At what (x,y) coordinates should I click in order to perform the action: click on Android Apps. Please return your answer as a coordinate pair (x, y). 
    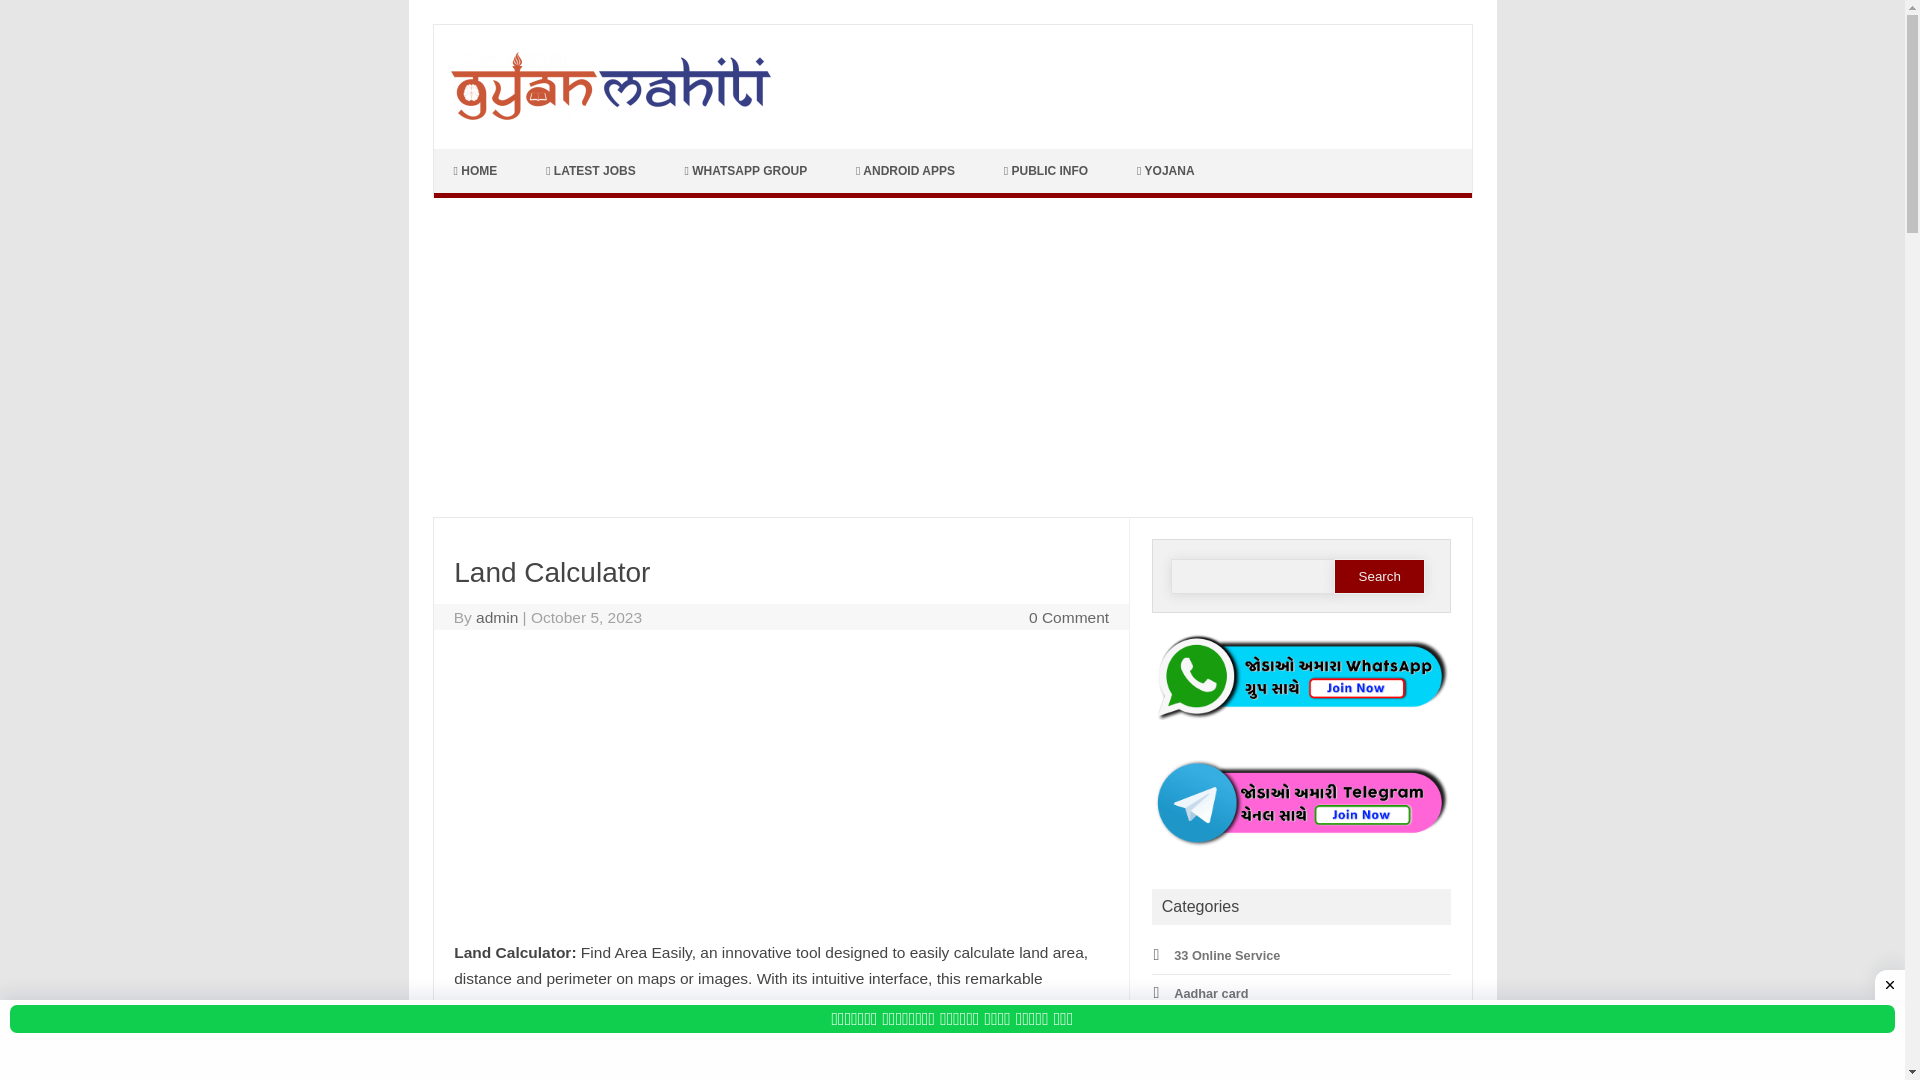
    Looking at the image, I should click on (1215, 1066).